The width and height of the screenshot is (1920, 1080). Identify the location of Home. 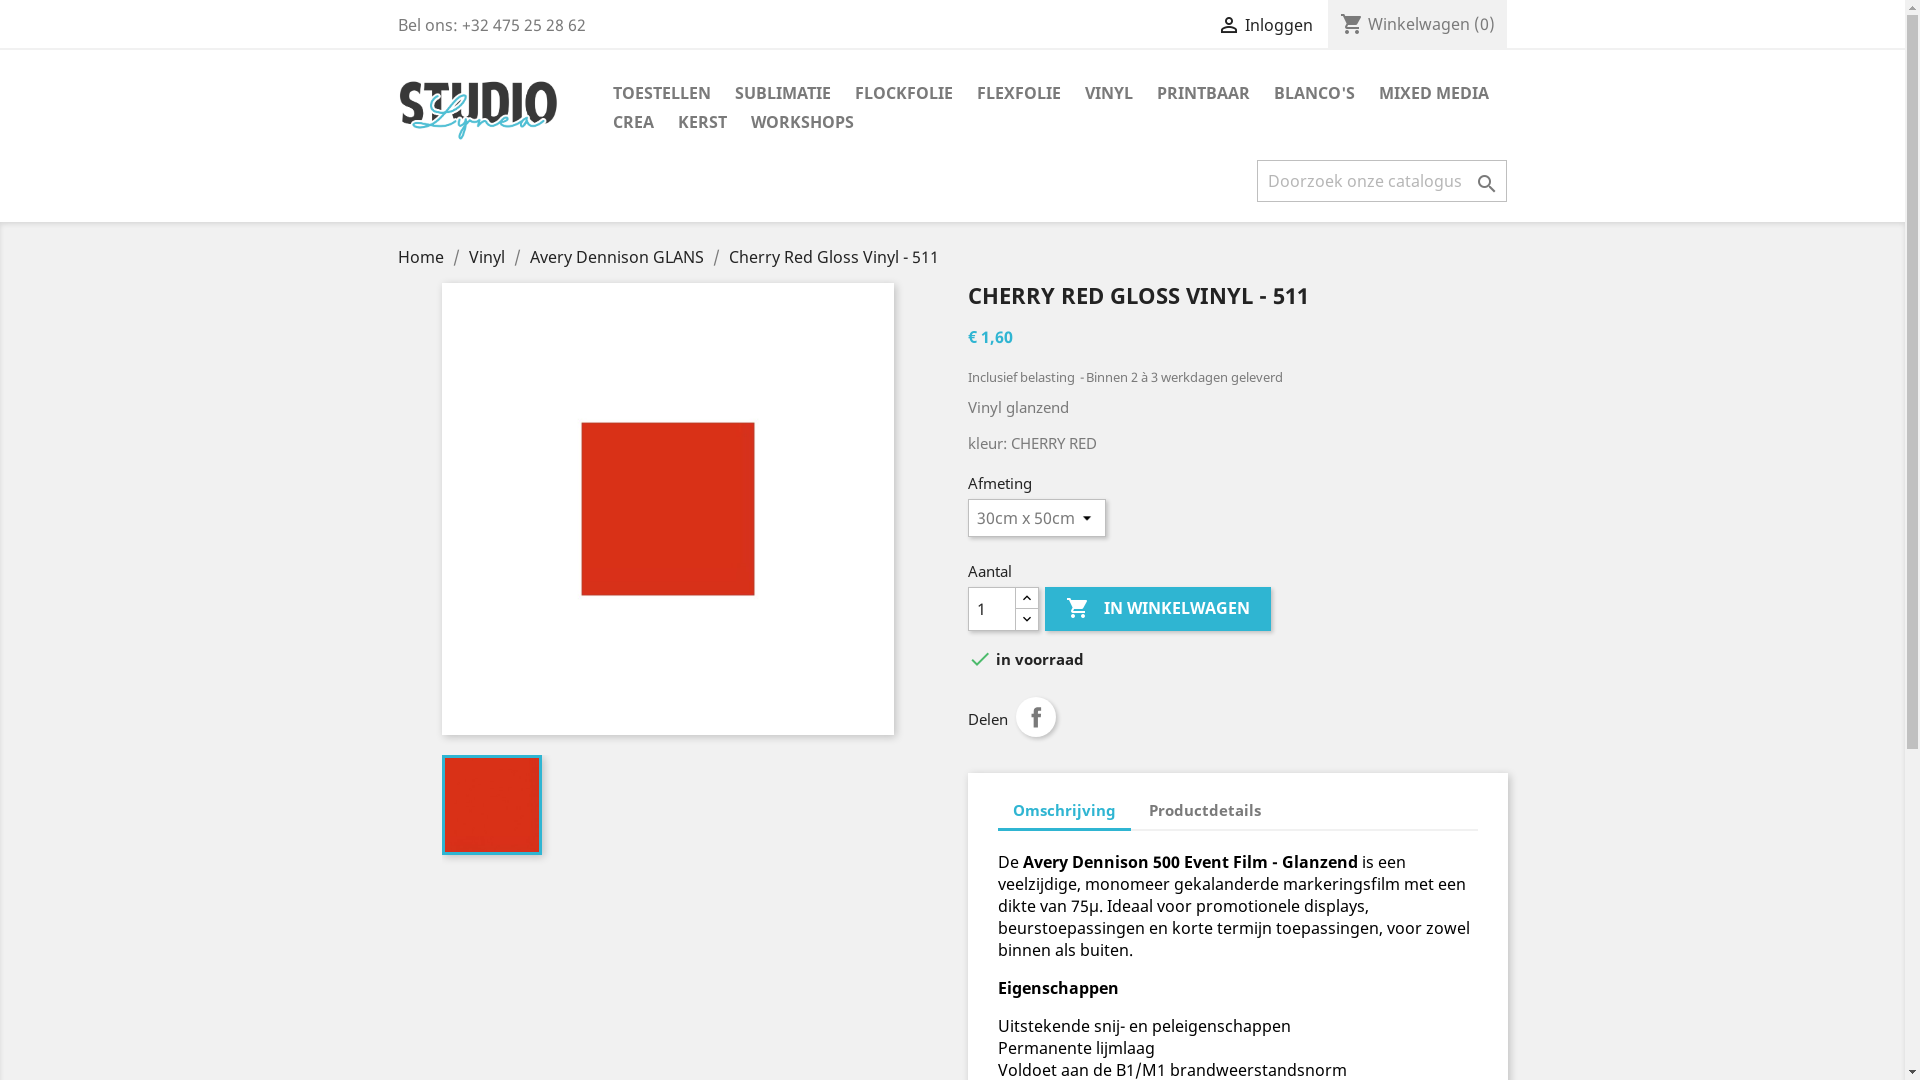
(423, 257).